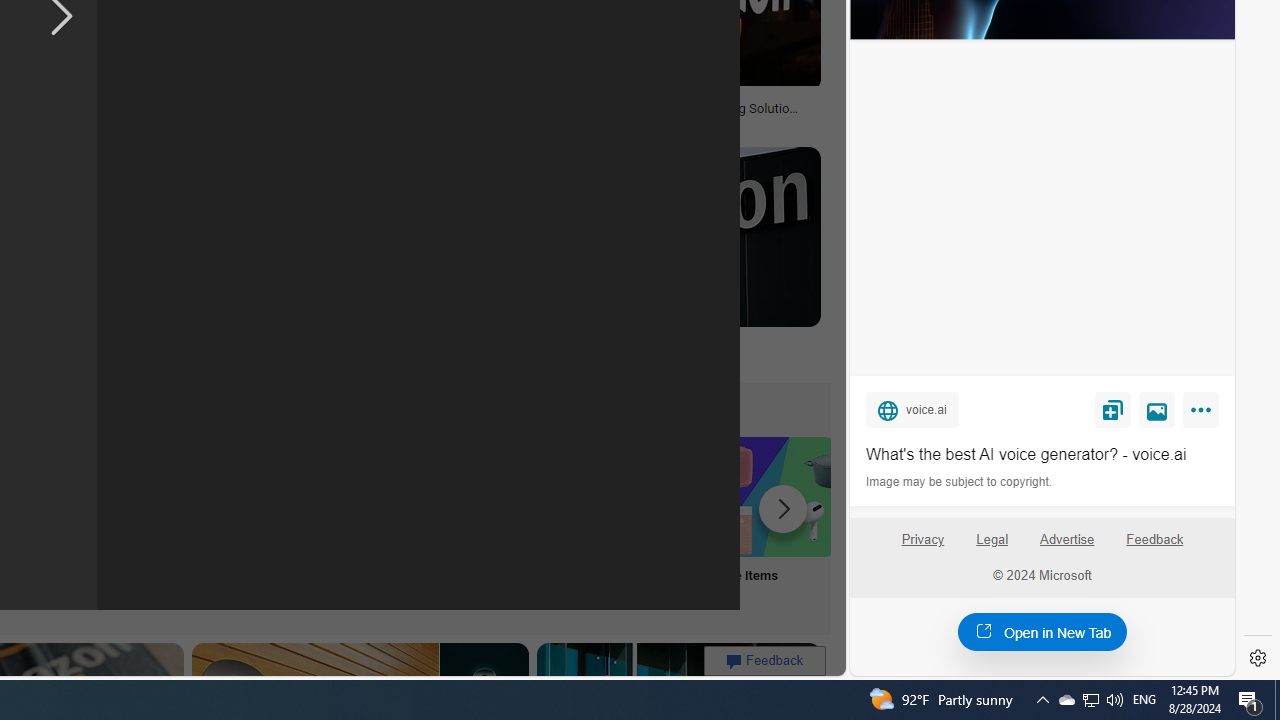 This screenshot has width=1280, height=720. Describe the element at coordinates (248, 496) in the screenshot. I see `Amazon Online Shopping Homepage` at that location.